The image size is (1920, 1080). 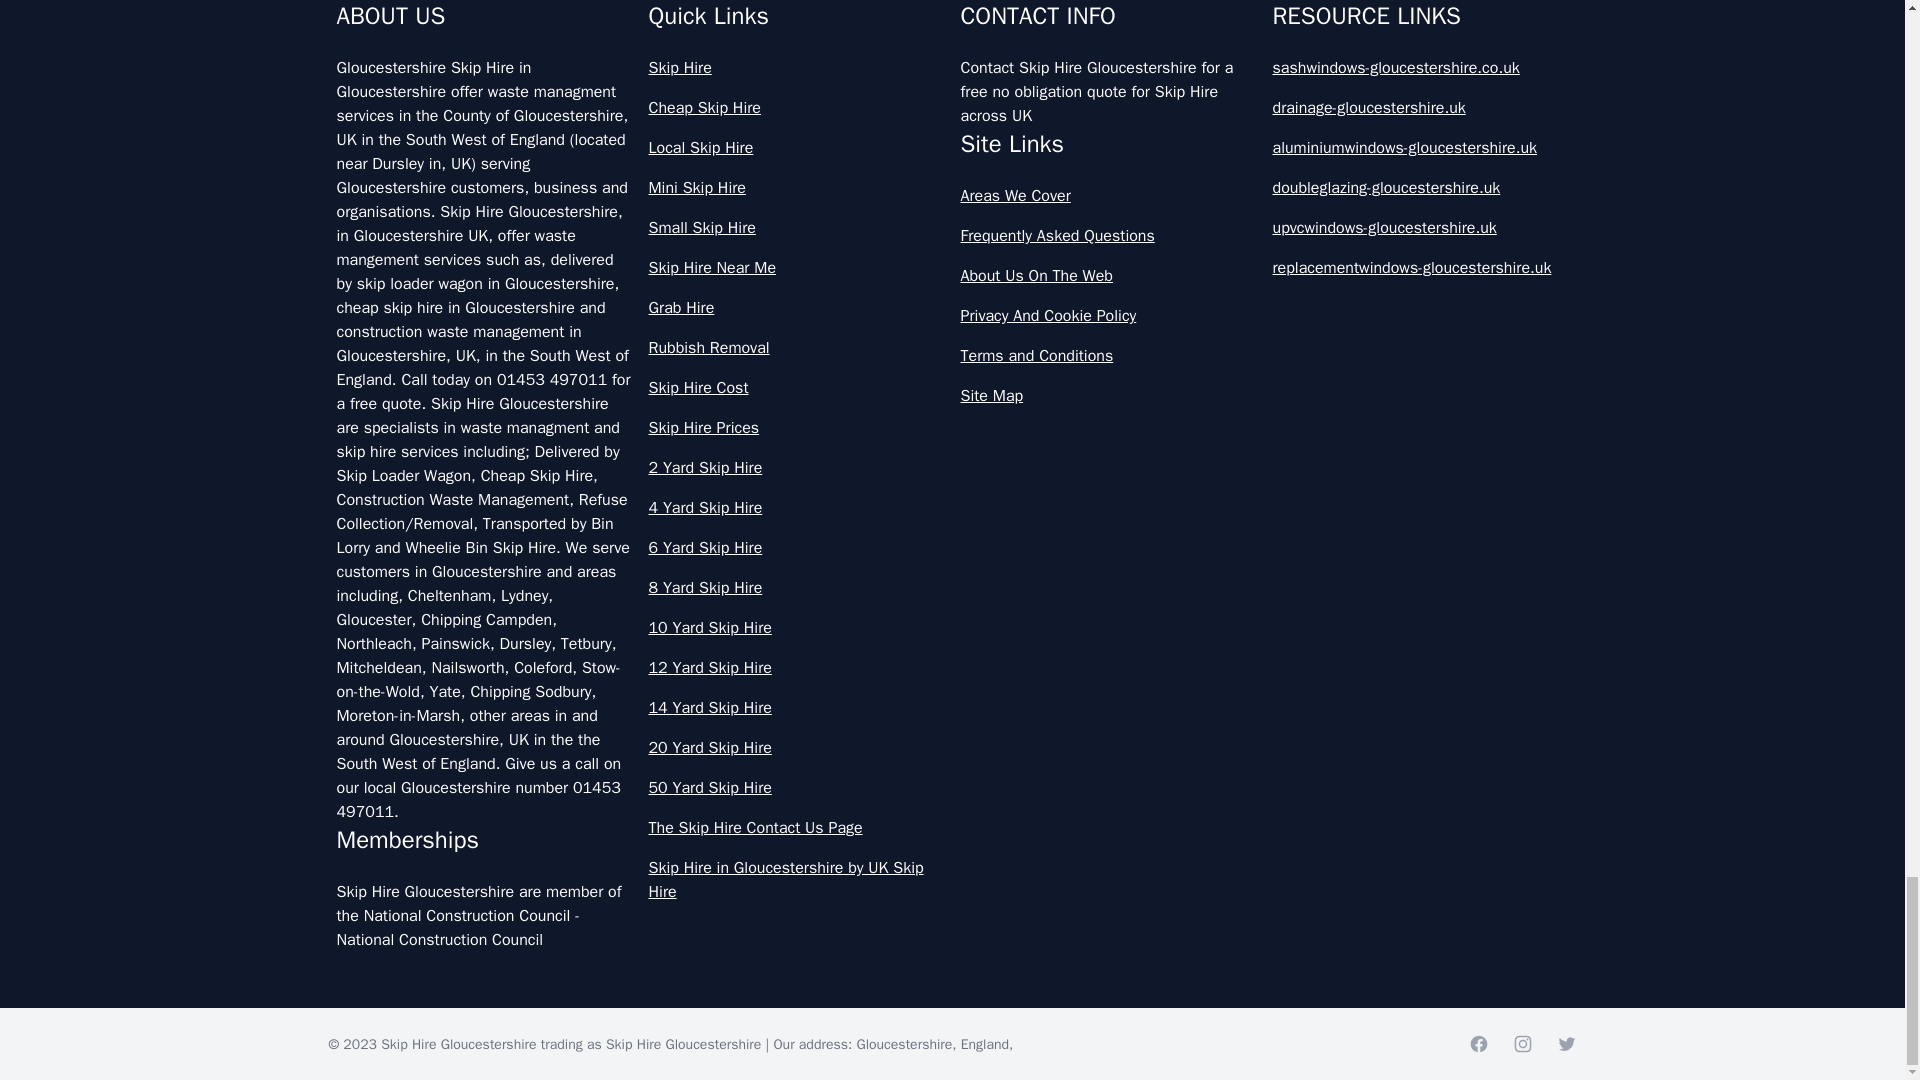 I want to click on replacementwindows-gloucestershire.uk, so click(x=1420, y=267).